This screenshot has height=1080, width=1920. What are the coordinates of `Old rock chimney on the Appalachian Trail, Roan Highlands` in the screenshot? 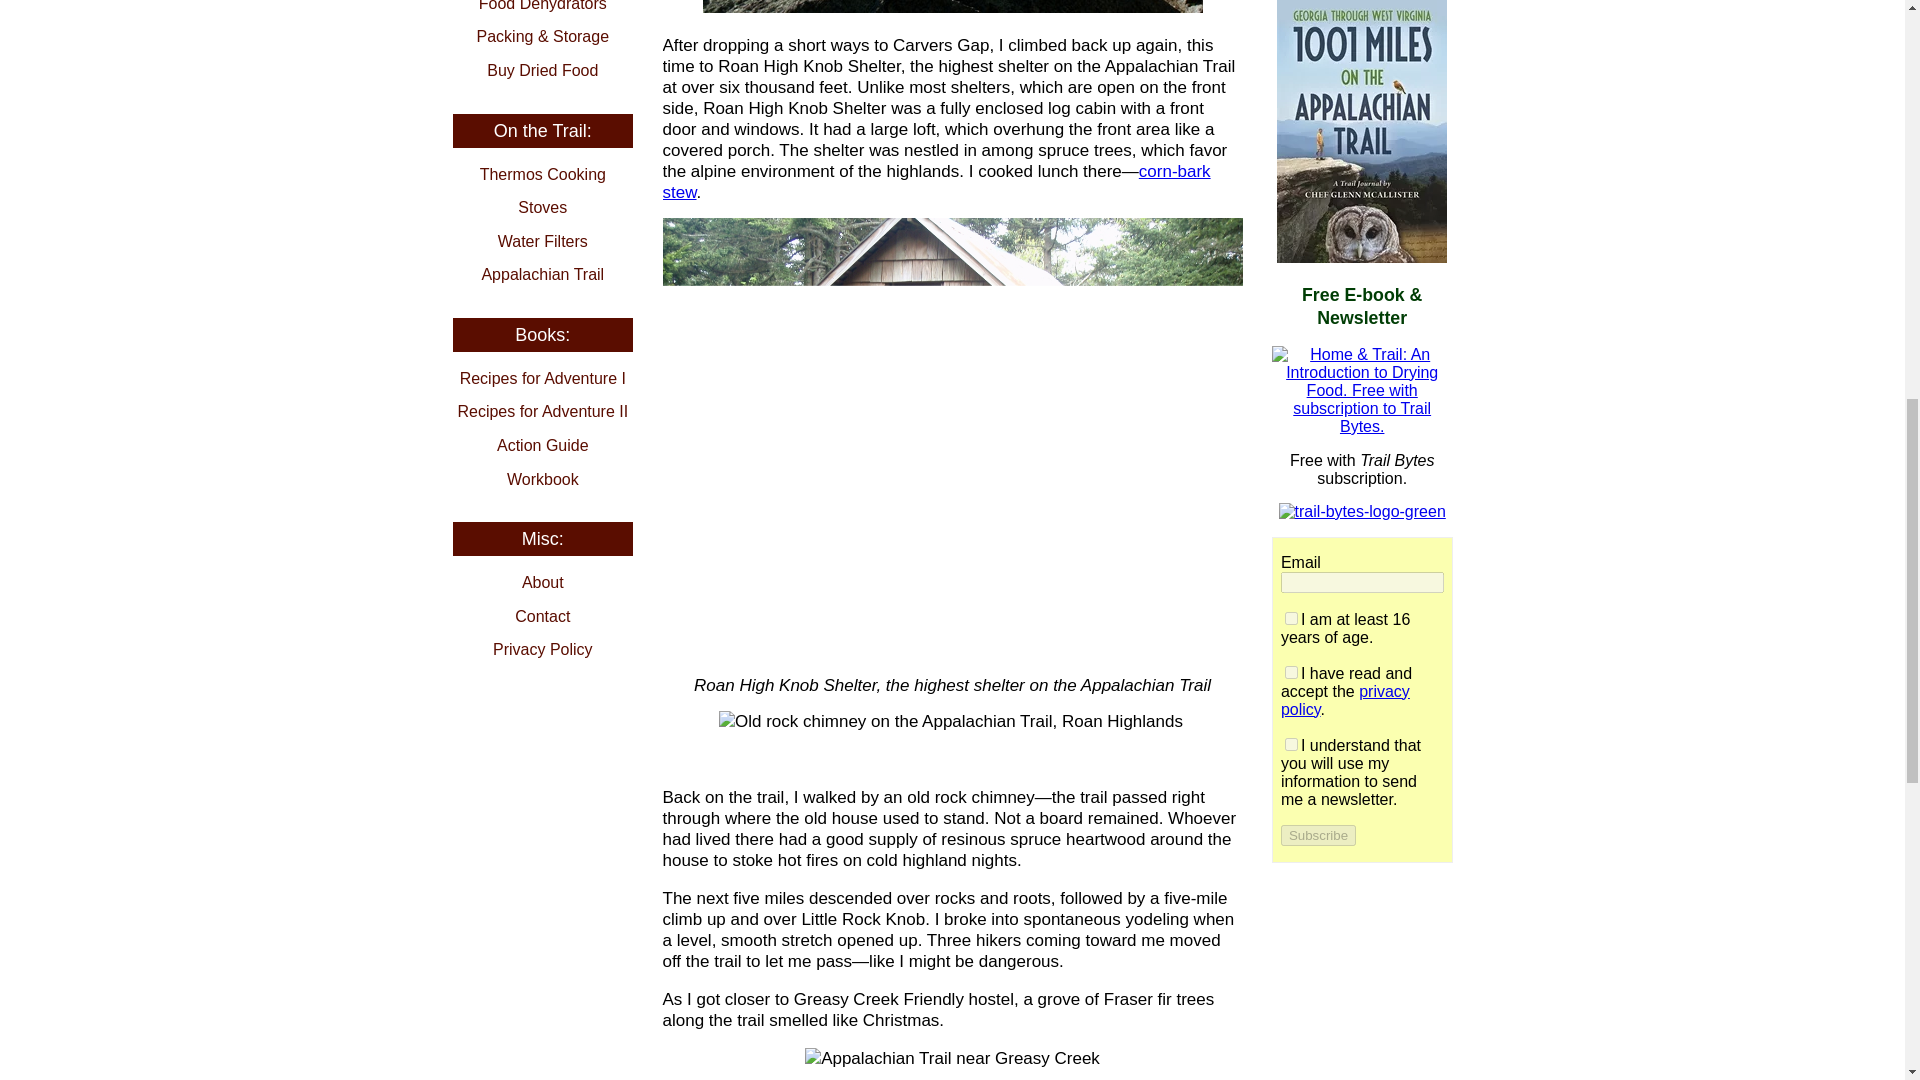 It's located at (952, 721).